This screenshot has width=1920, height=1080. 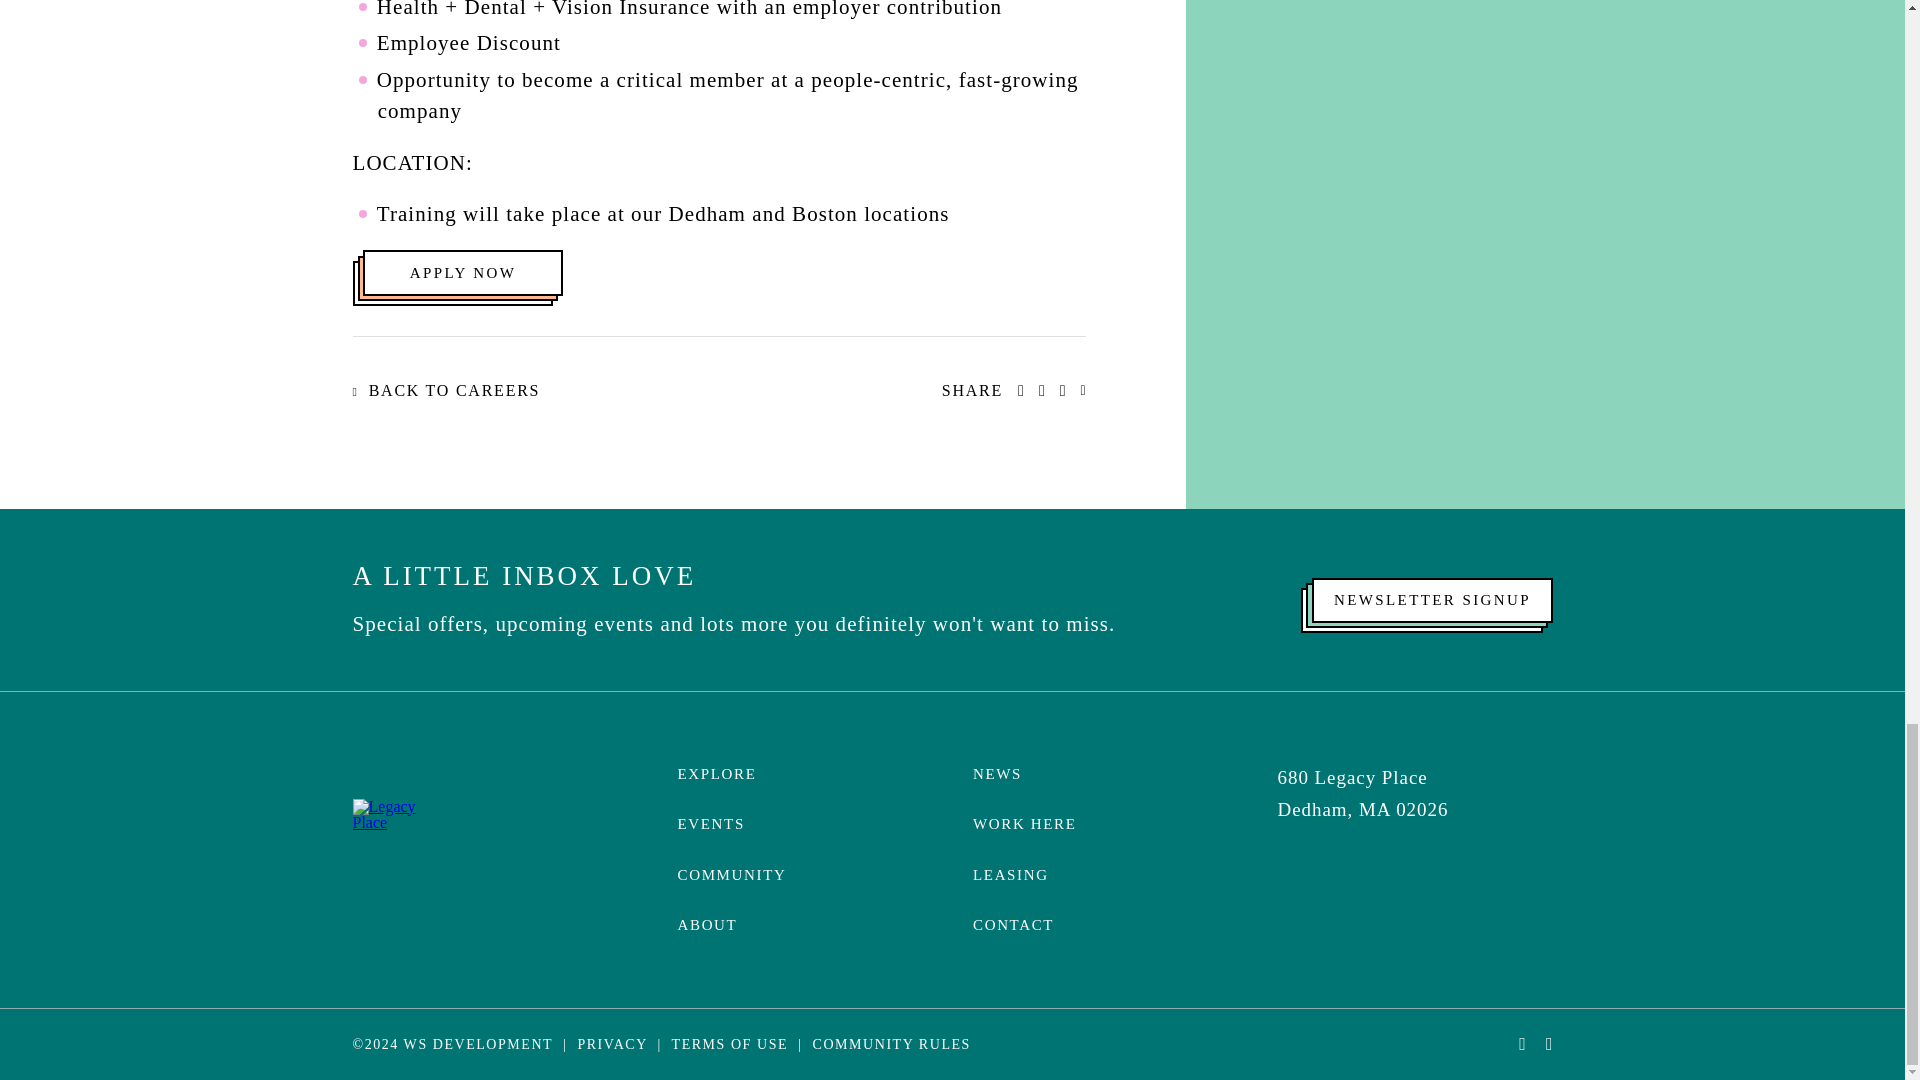 What do you see at coordinates (730, 1044) in the screenshot?
I see `TERMS OF USE` at bounding box center [730, 1044].